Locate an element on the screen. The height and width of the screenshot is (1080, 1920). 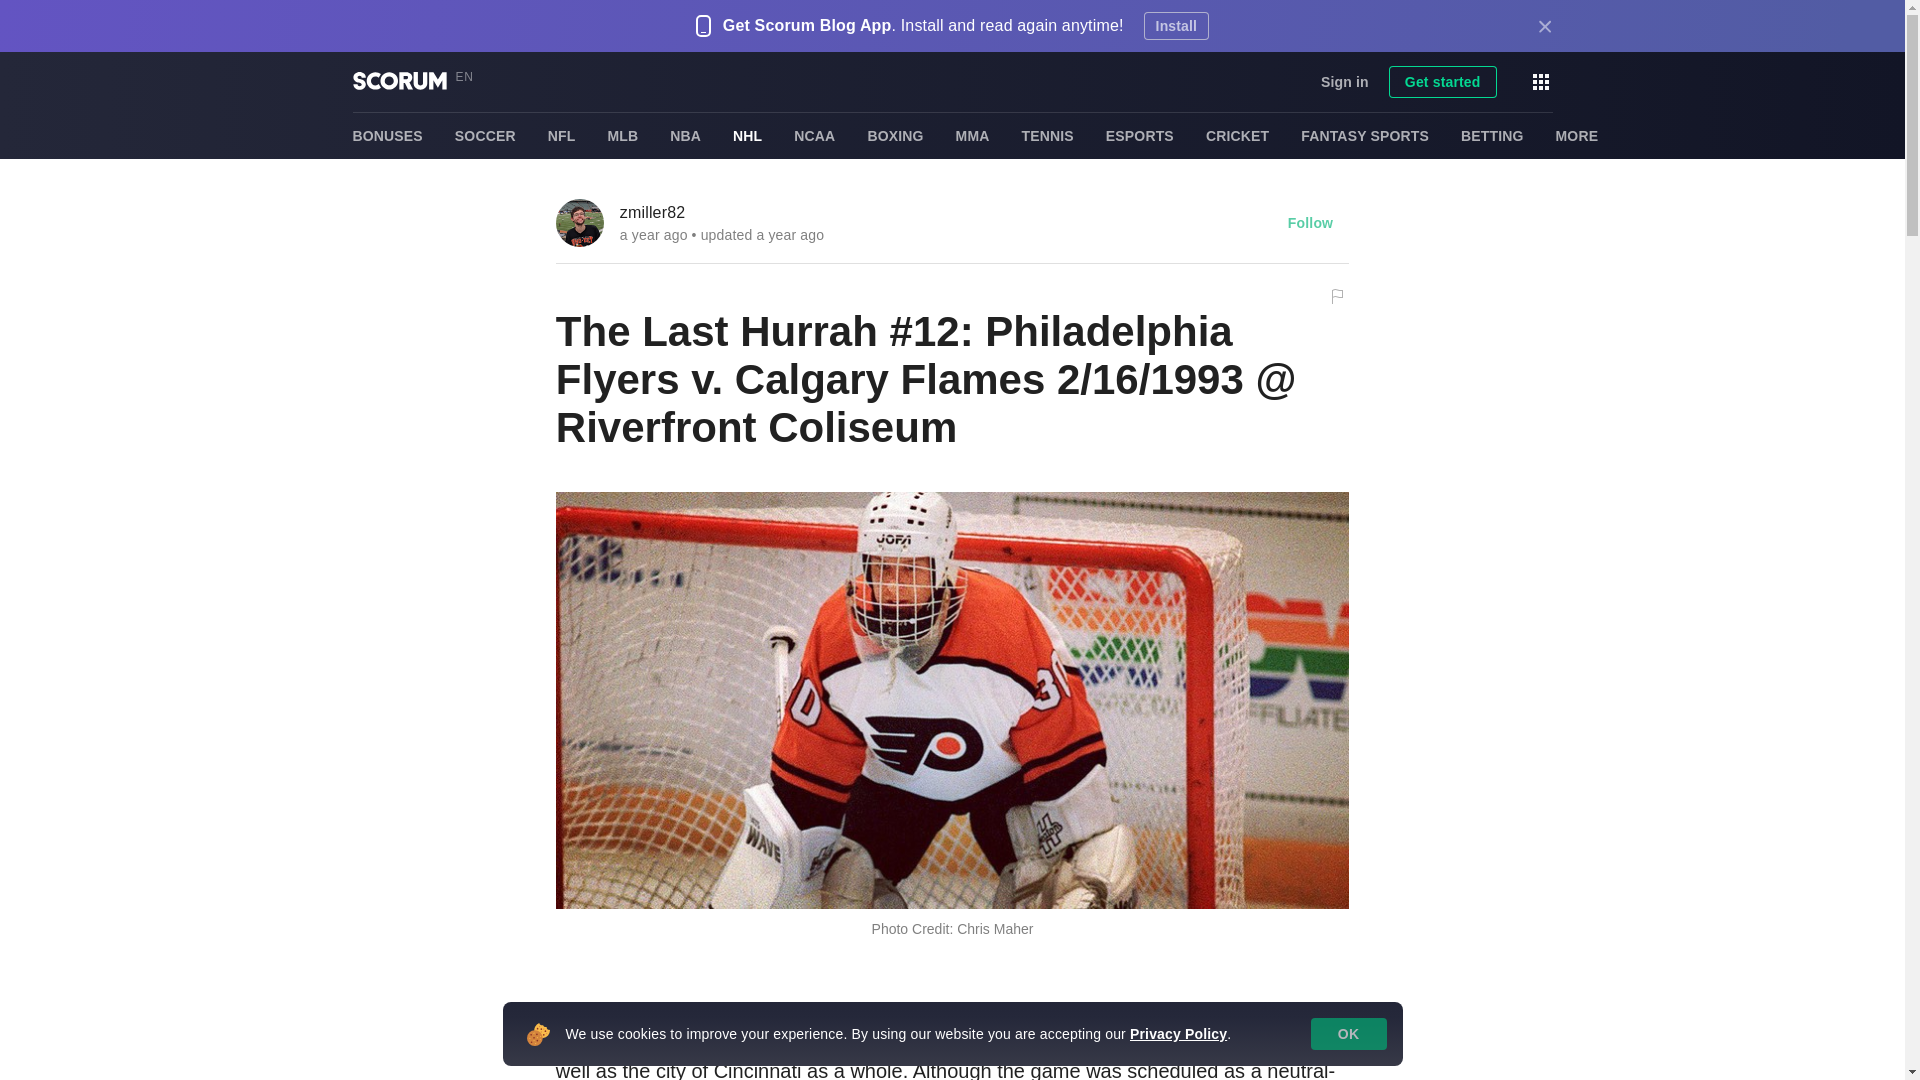
Get Scorum Blog App is located at coordinates (808, 26).